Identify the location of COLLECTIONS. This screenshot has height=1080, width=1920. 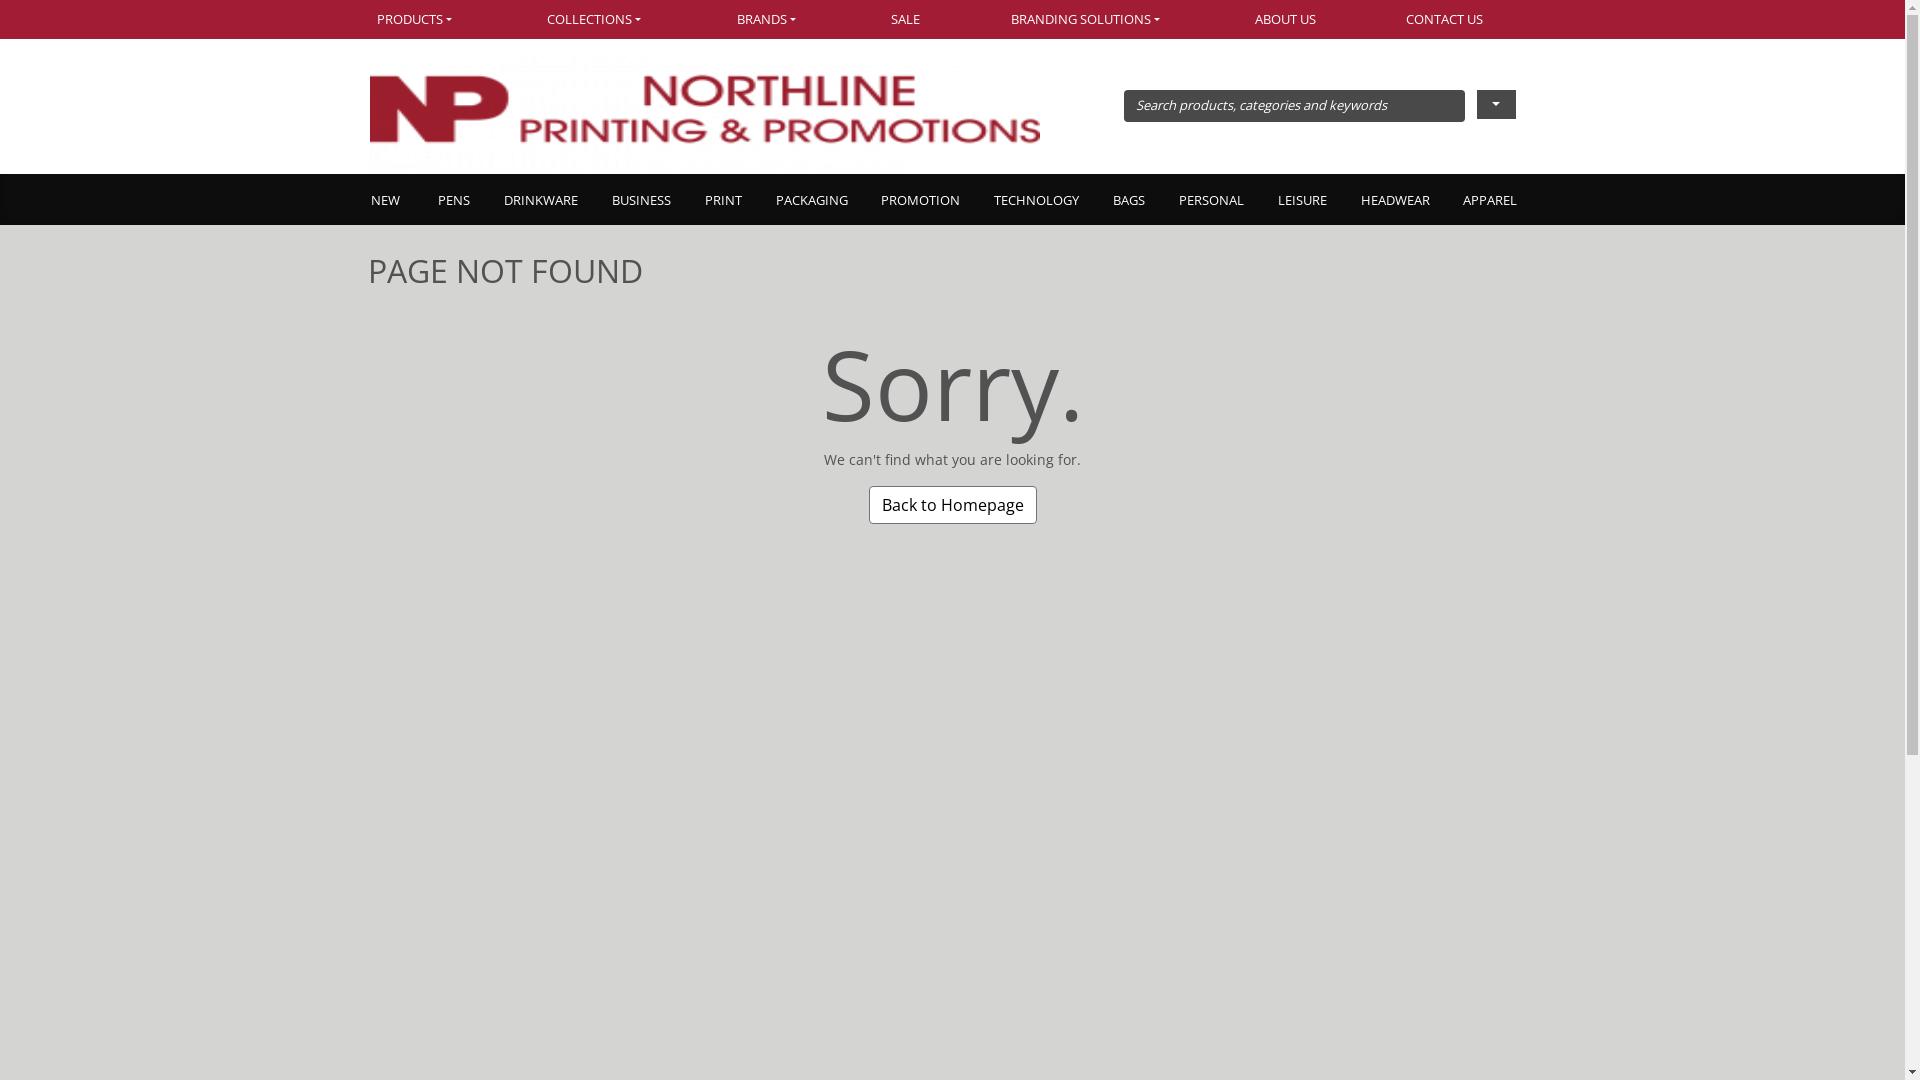
(598, 20).